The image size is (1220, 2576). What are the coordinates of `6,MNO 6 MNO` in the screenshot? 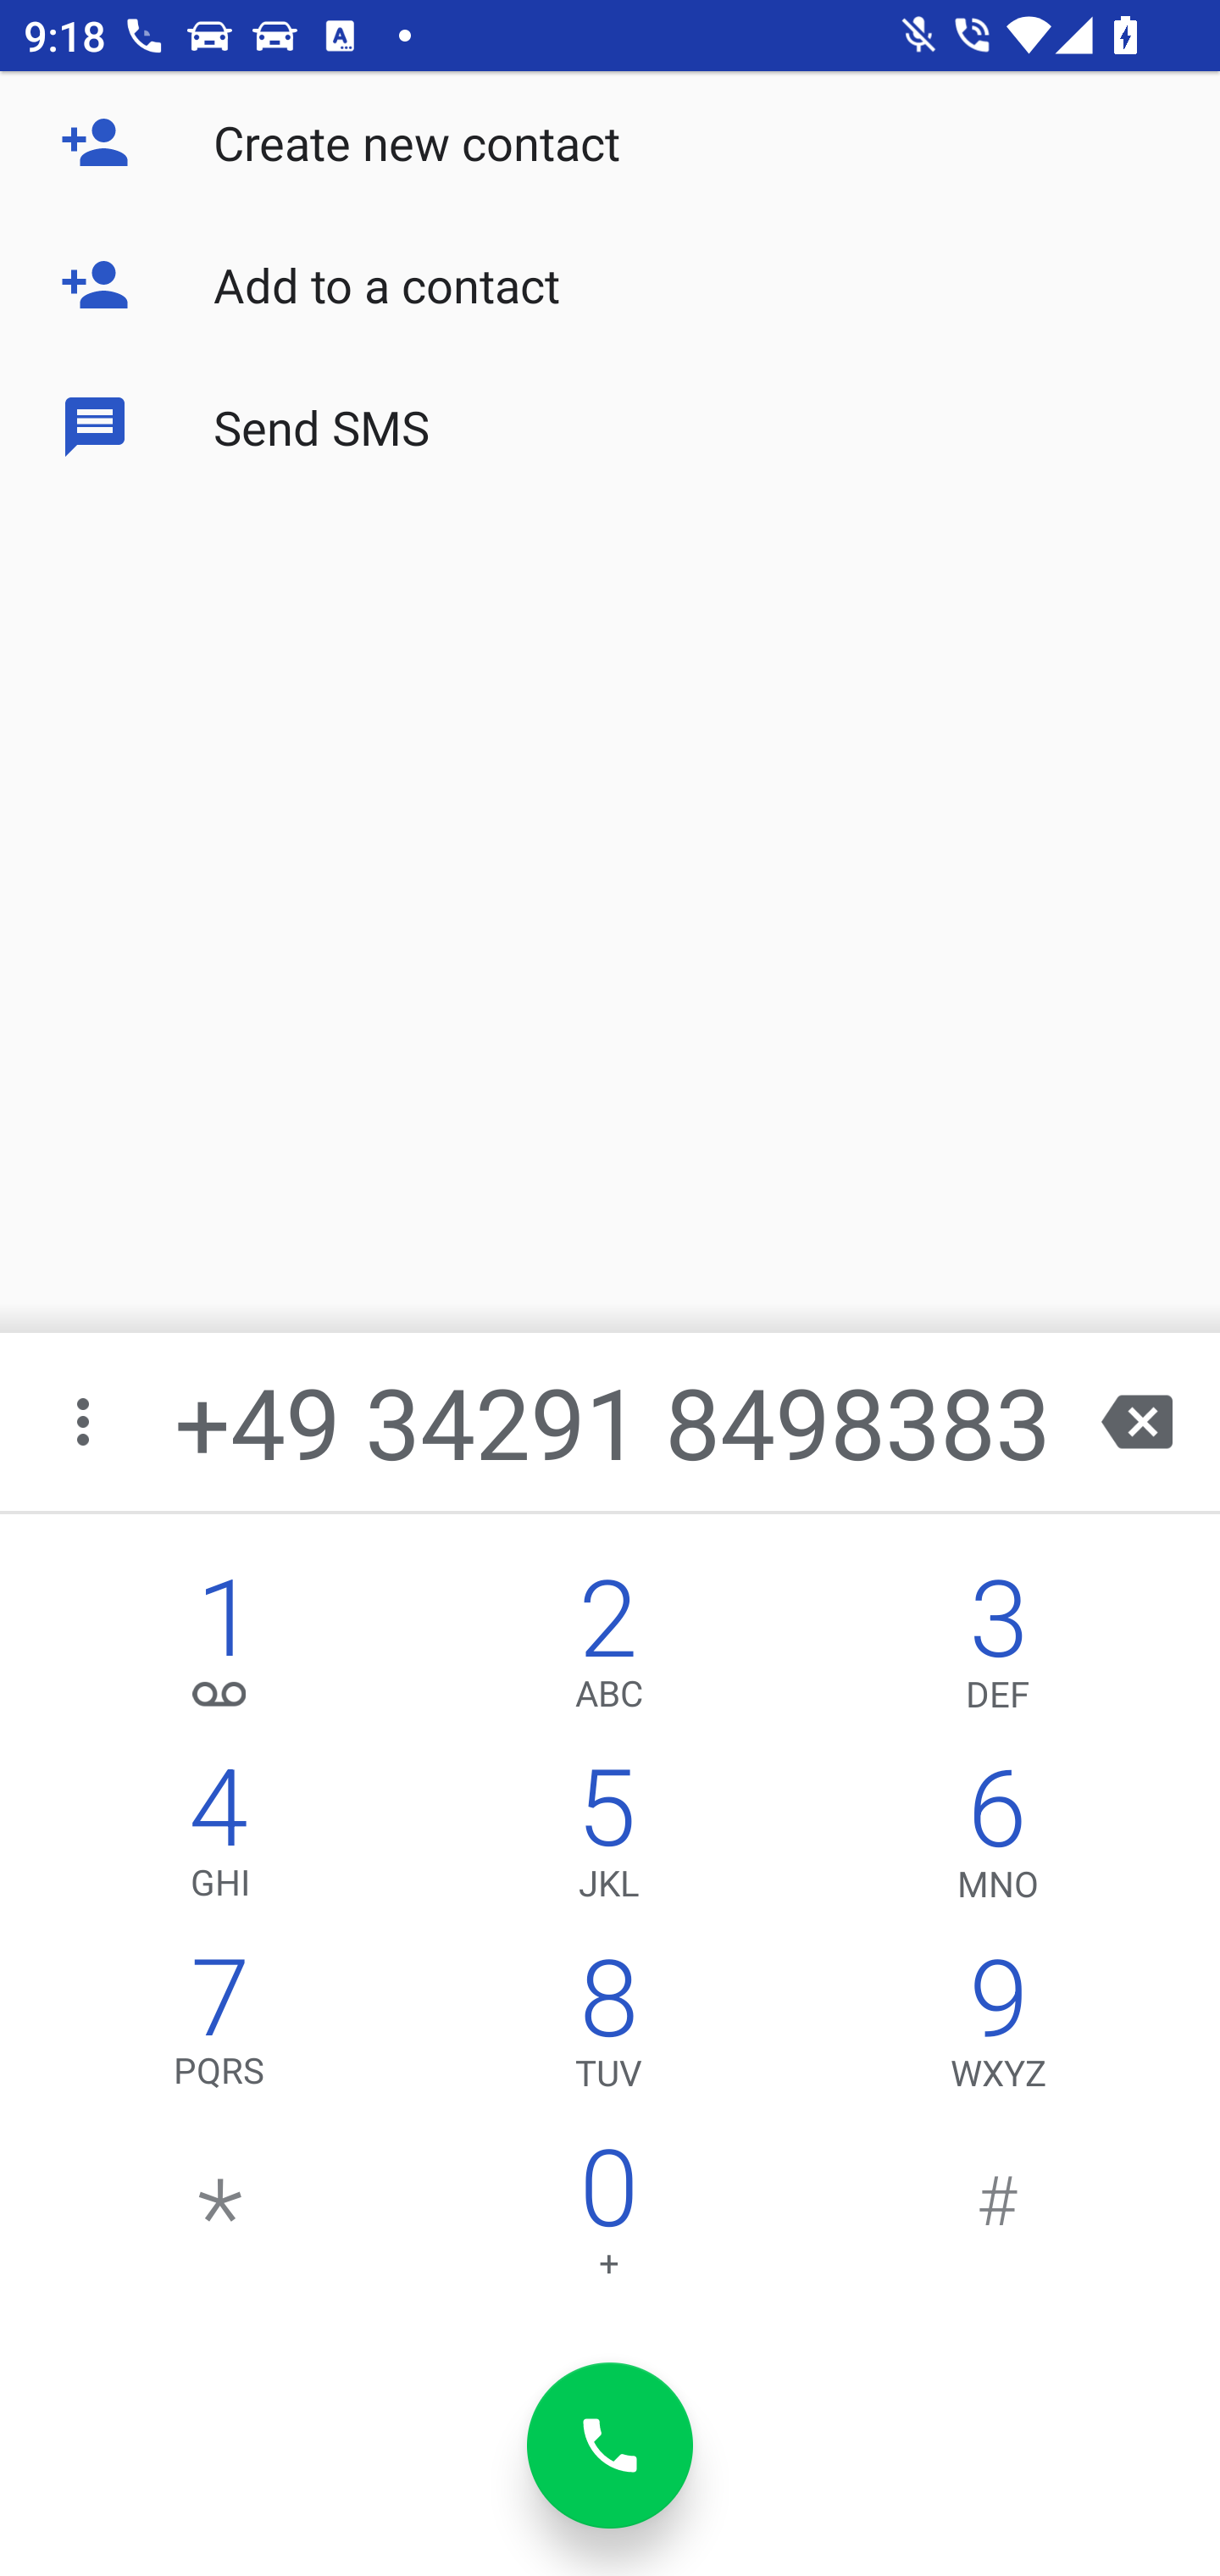 It's located at (998, 1840).